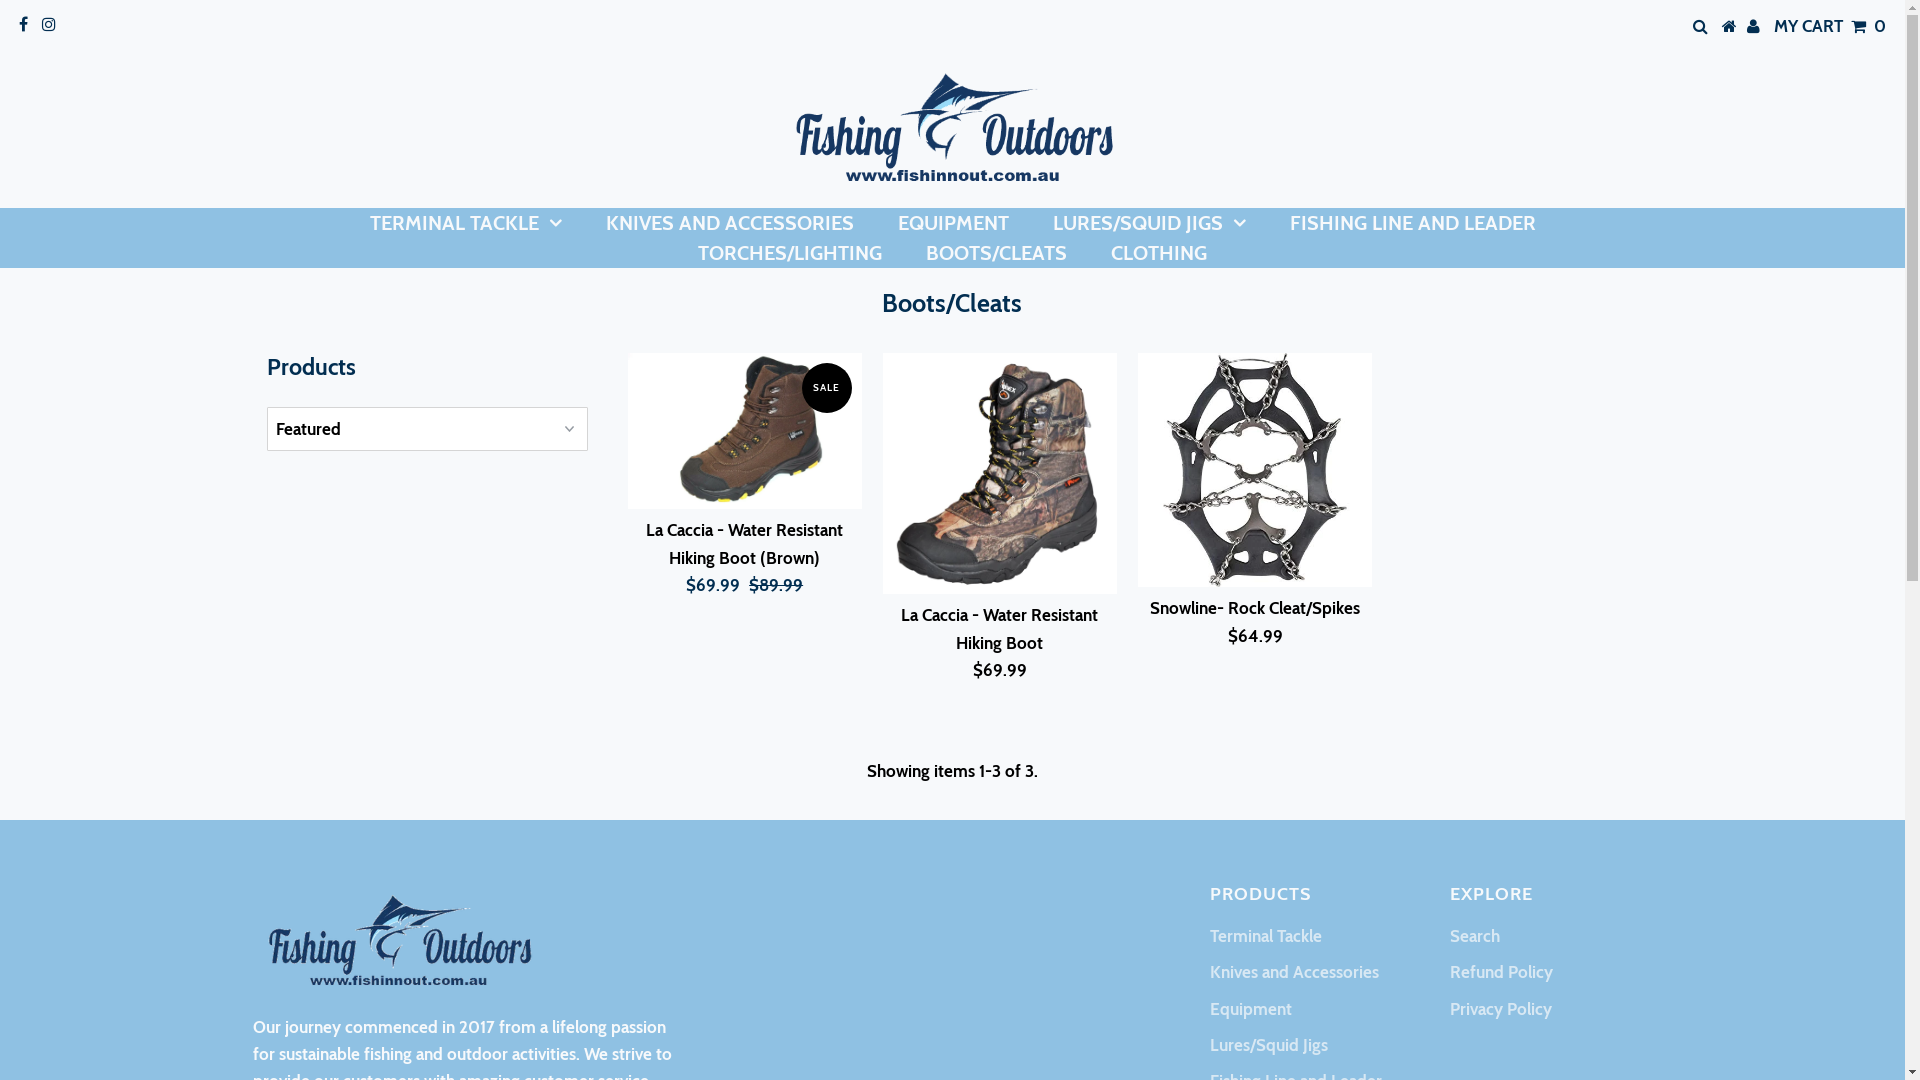 The image size is (1920, 1080). Describe the element at coordinates (1502, 972) in the screenshot. I see `Refund Policy` at that location.